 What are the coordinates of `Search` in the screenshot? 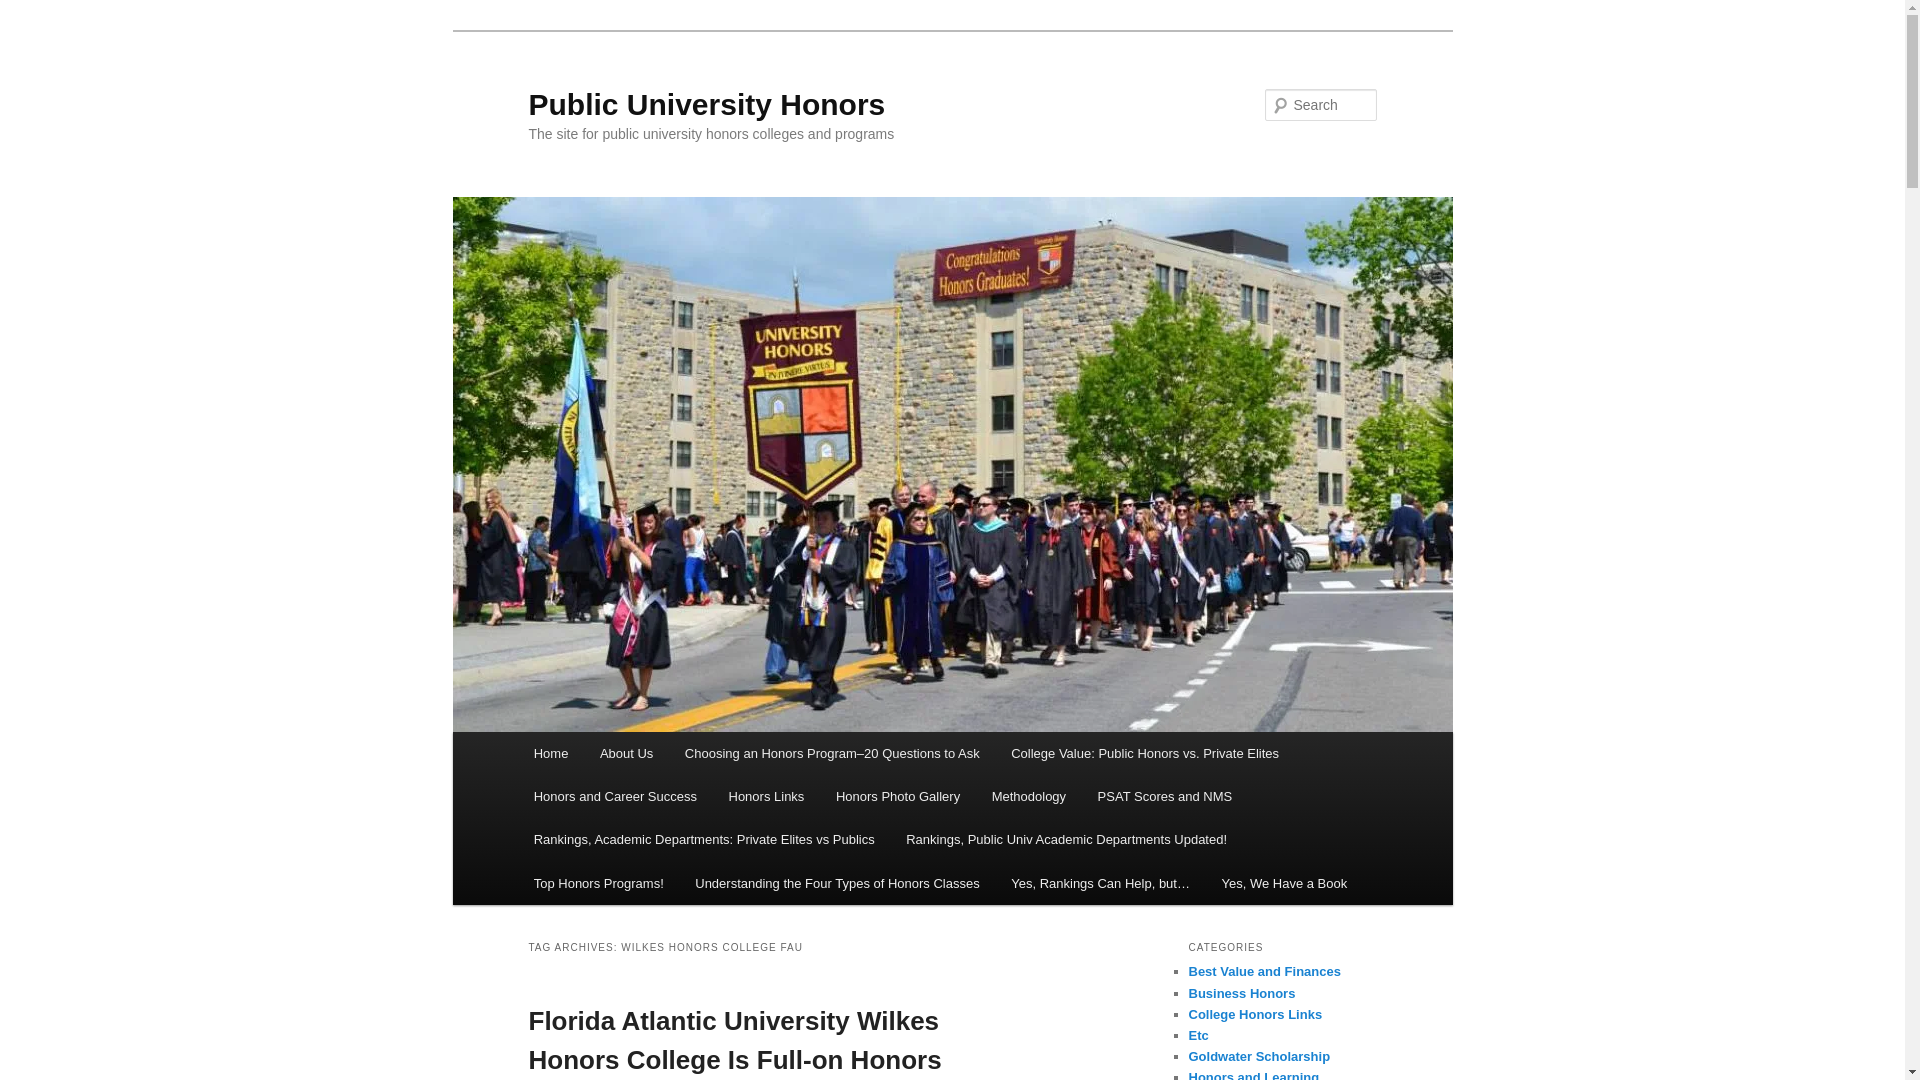 It's located at (32, 11).